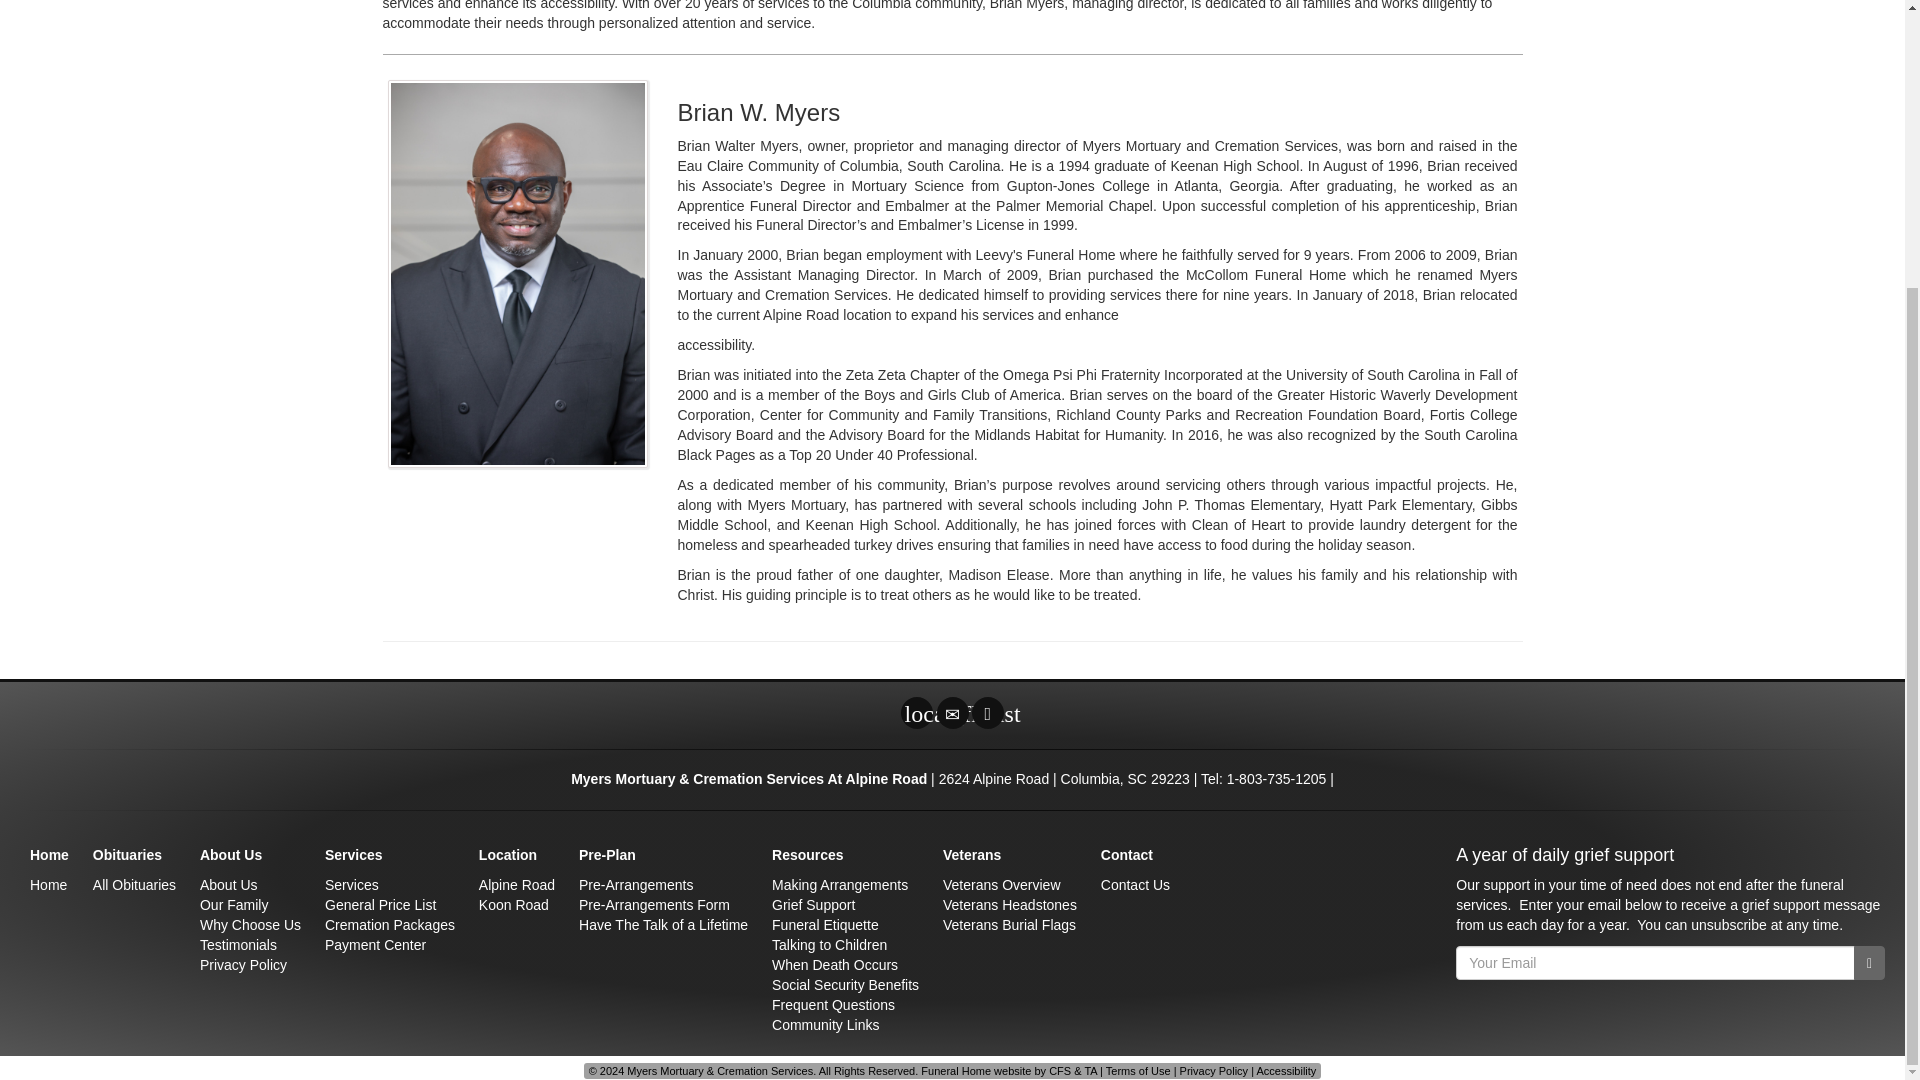 This screenshot has width=1920, height=1080. Describe the element at coordinates (988, 712) in the screenshot. I see `Directions` at that location.